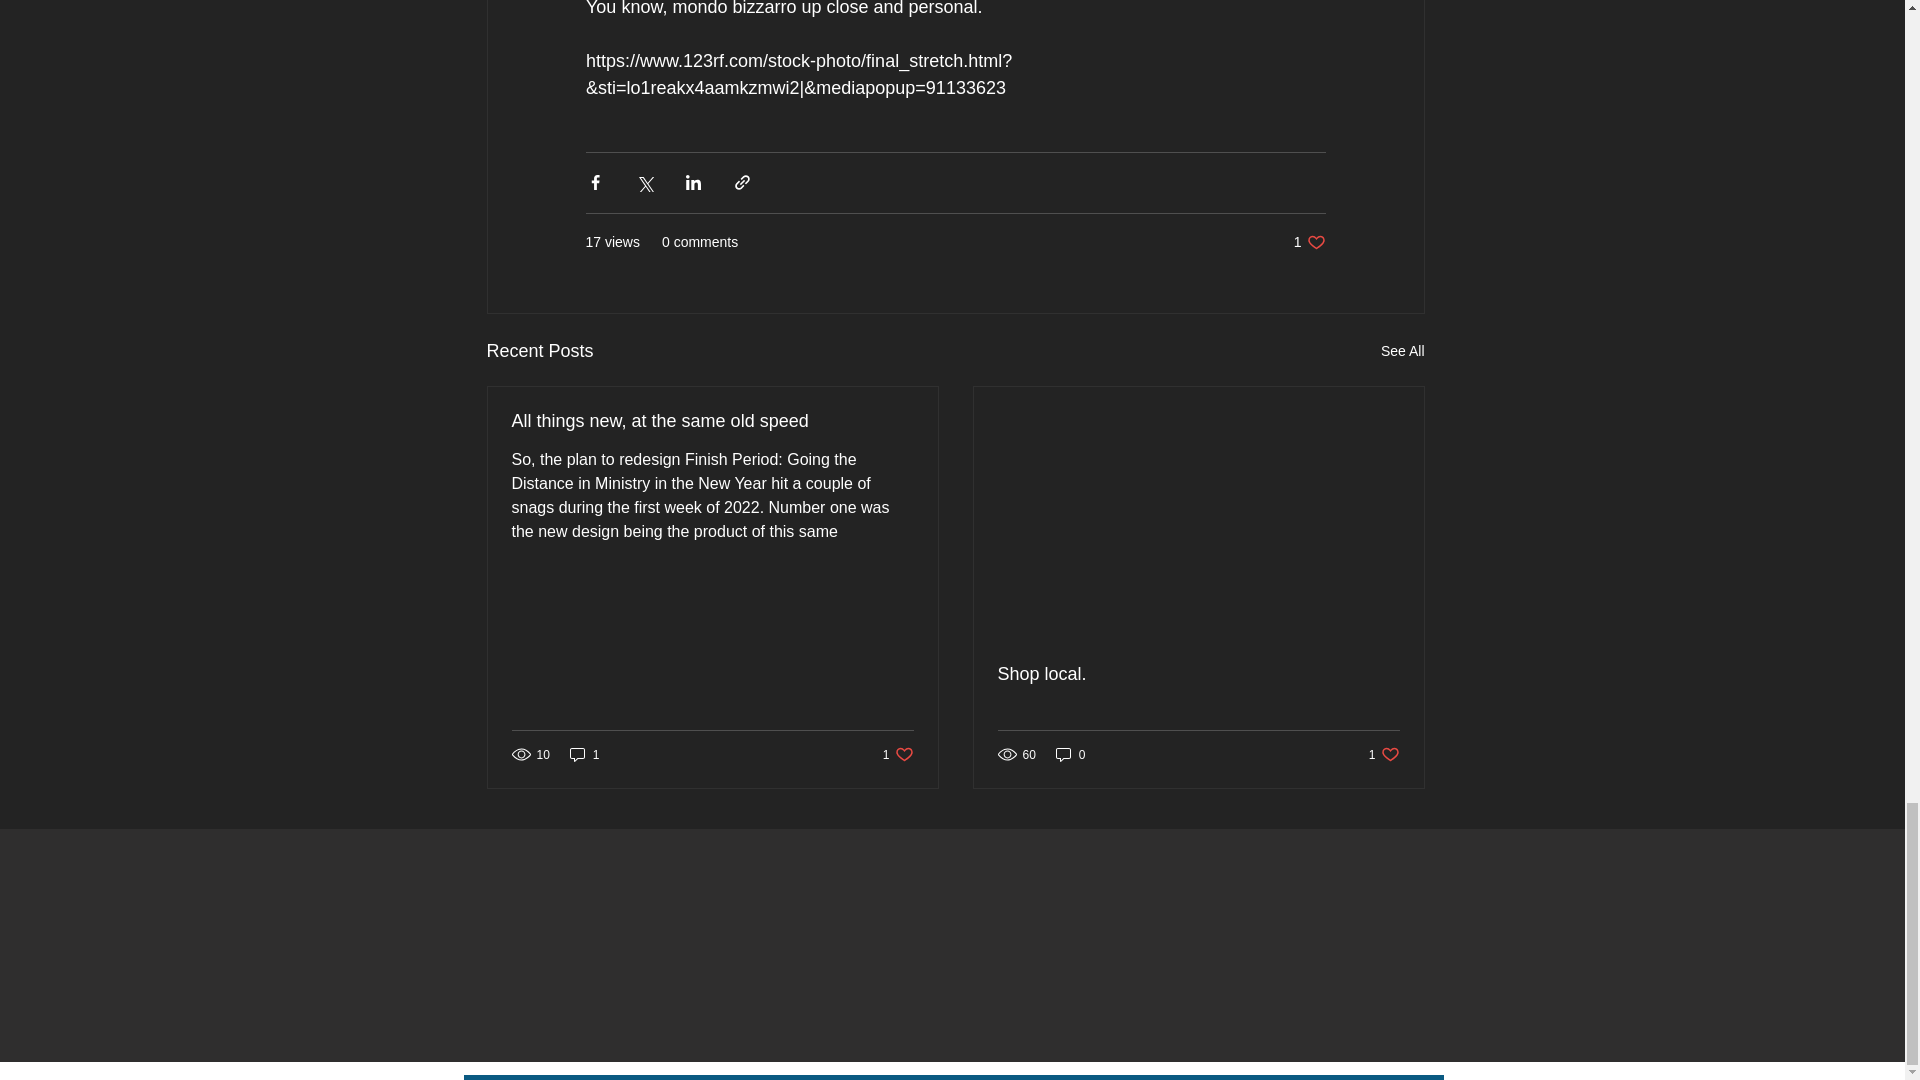  Describe the element at coordinates (1384, 754) in the screenshot. I see `Shop local.` at that location.